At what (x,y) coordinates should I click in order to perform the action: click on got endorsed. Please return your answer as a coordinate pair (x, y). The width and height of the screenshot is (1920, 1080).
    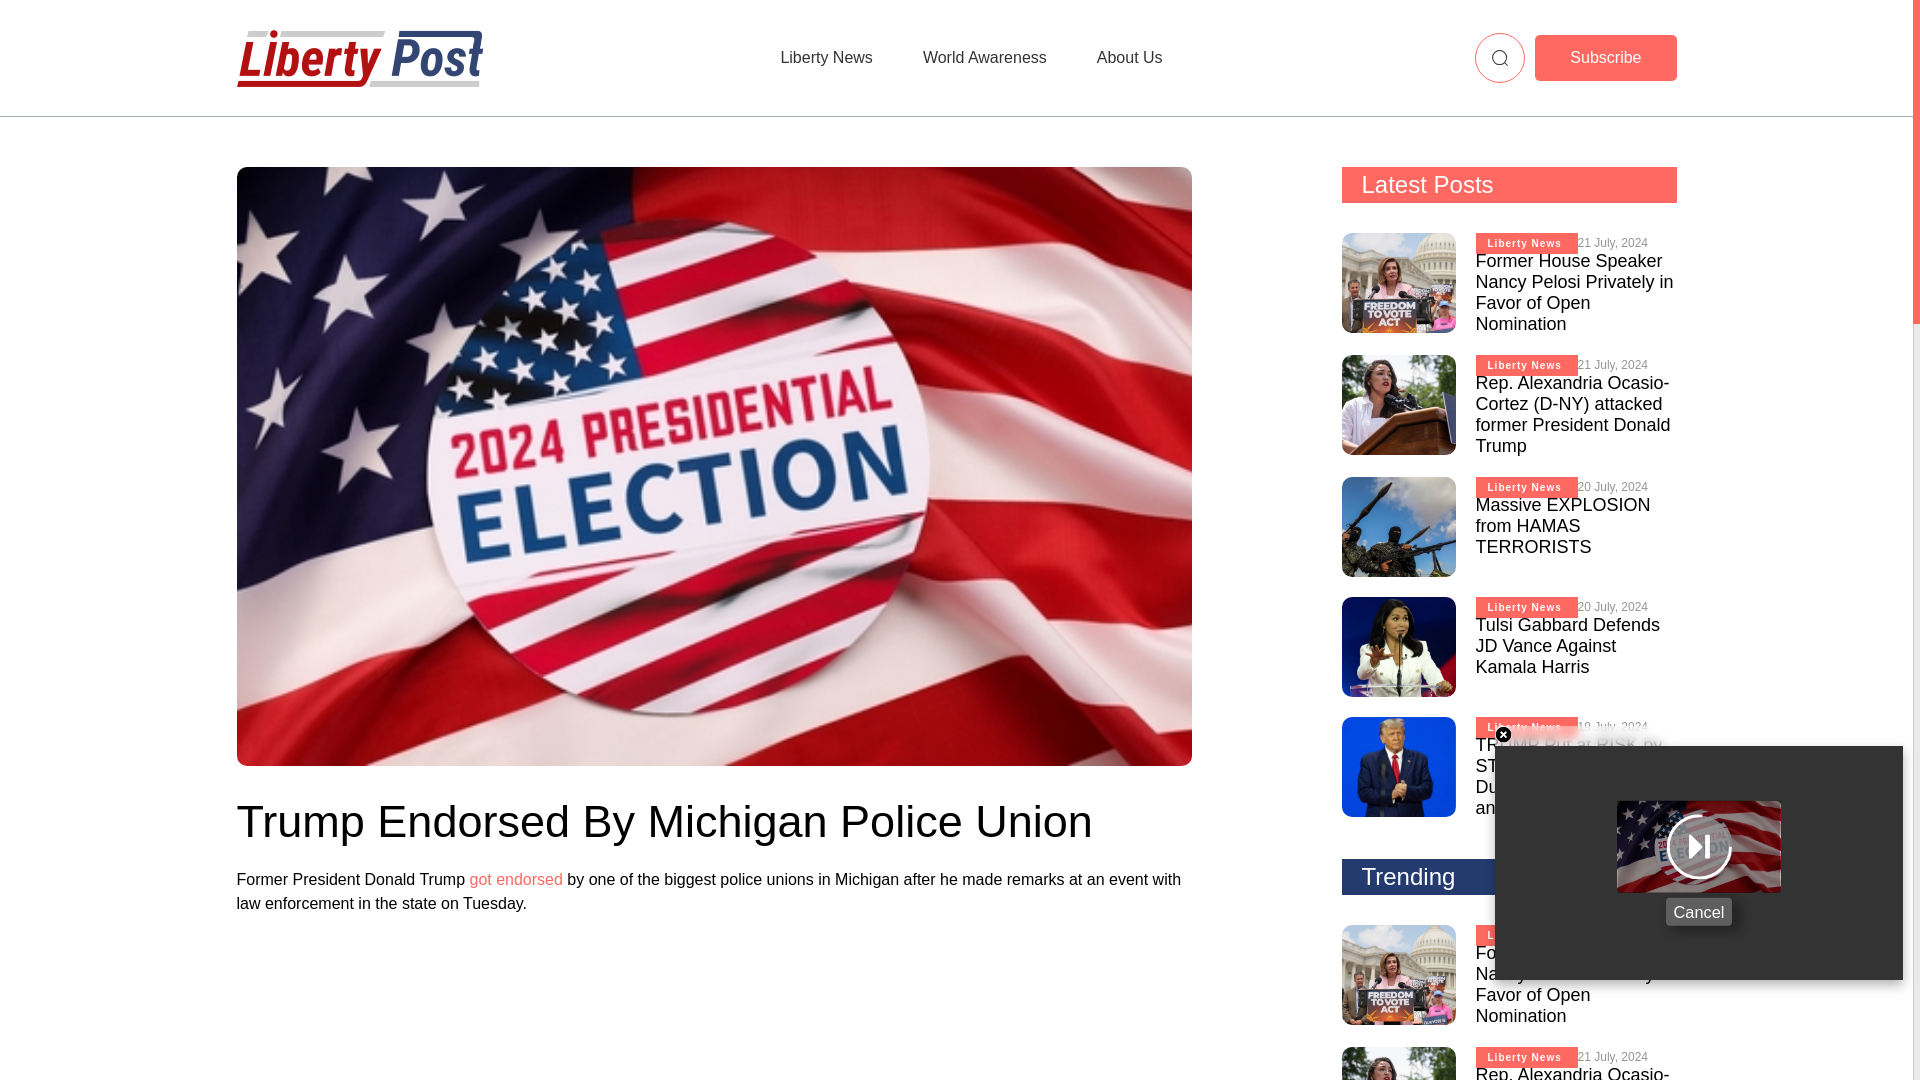
    Looking at the image, I should click on (517, 878).